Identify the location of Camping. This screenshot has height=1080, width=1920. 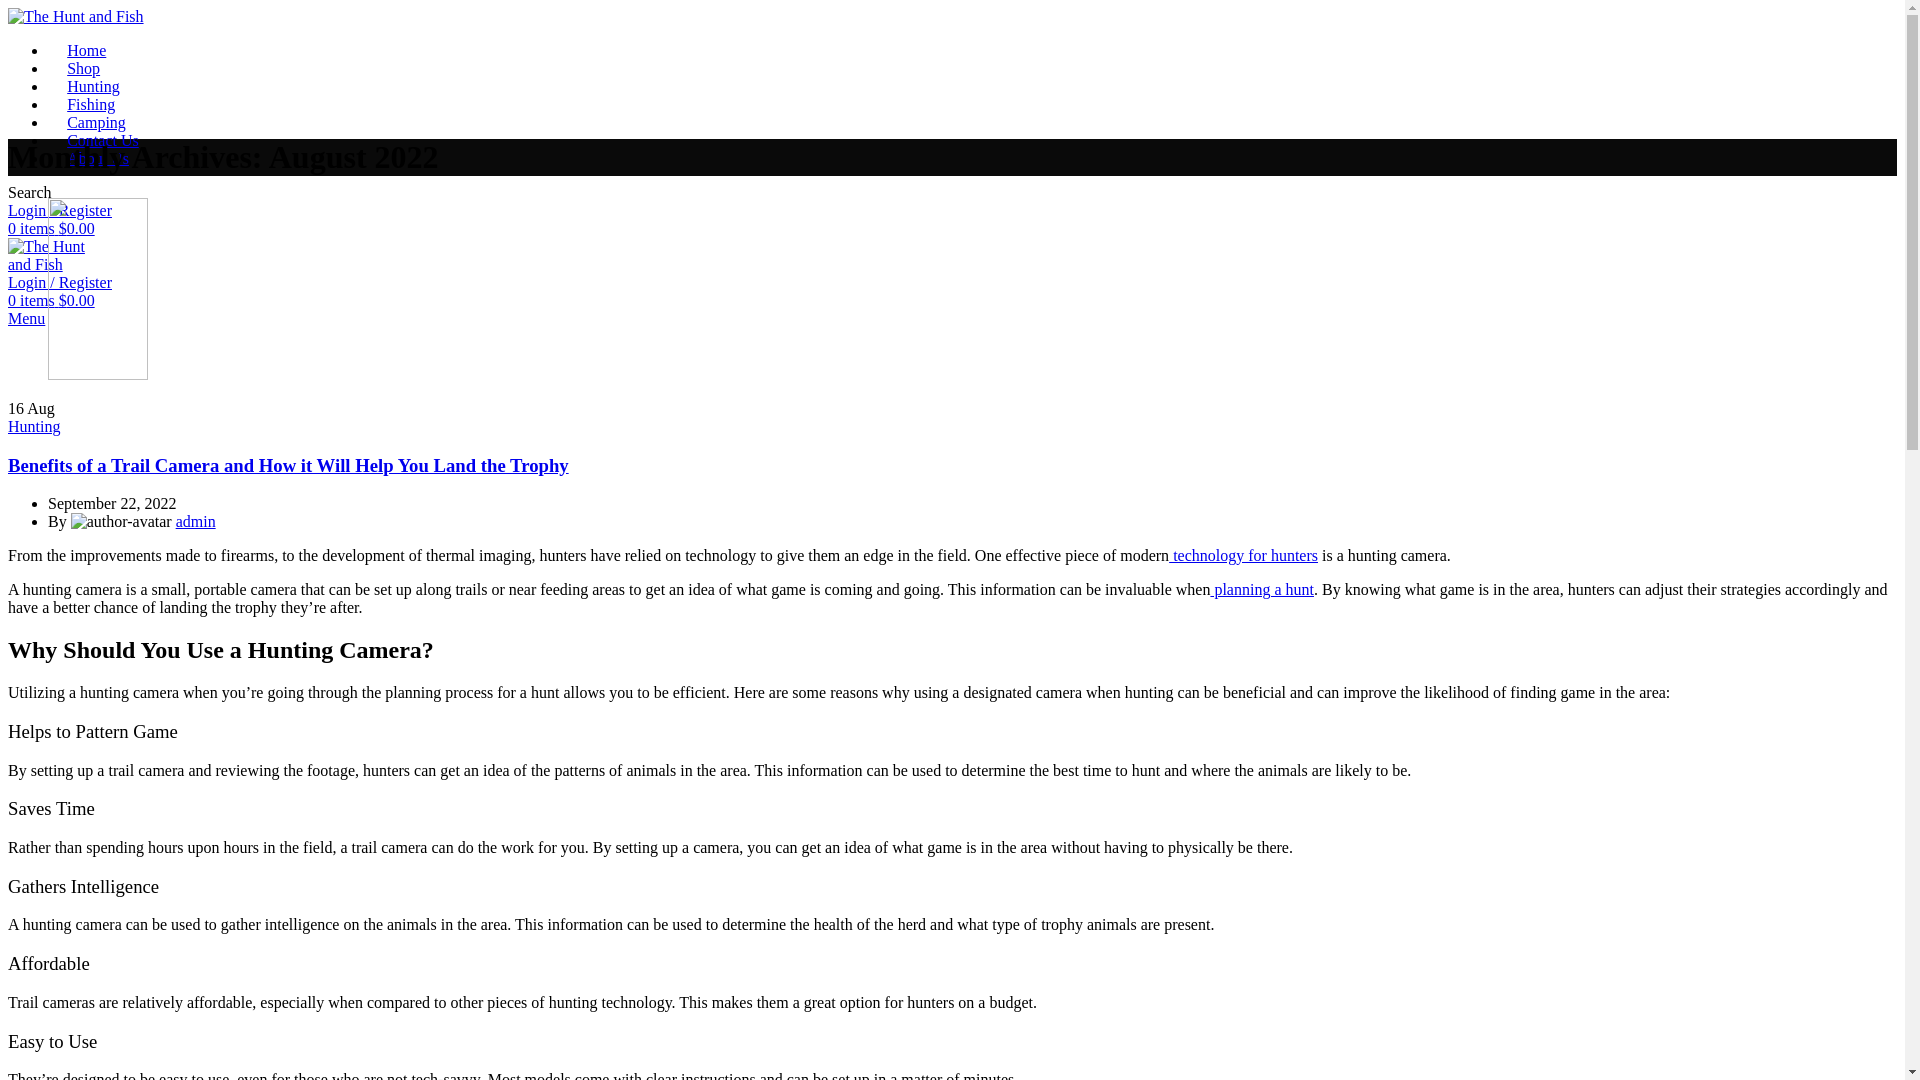
(96, 122).